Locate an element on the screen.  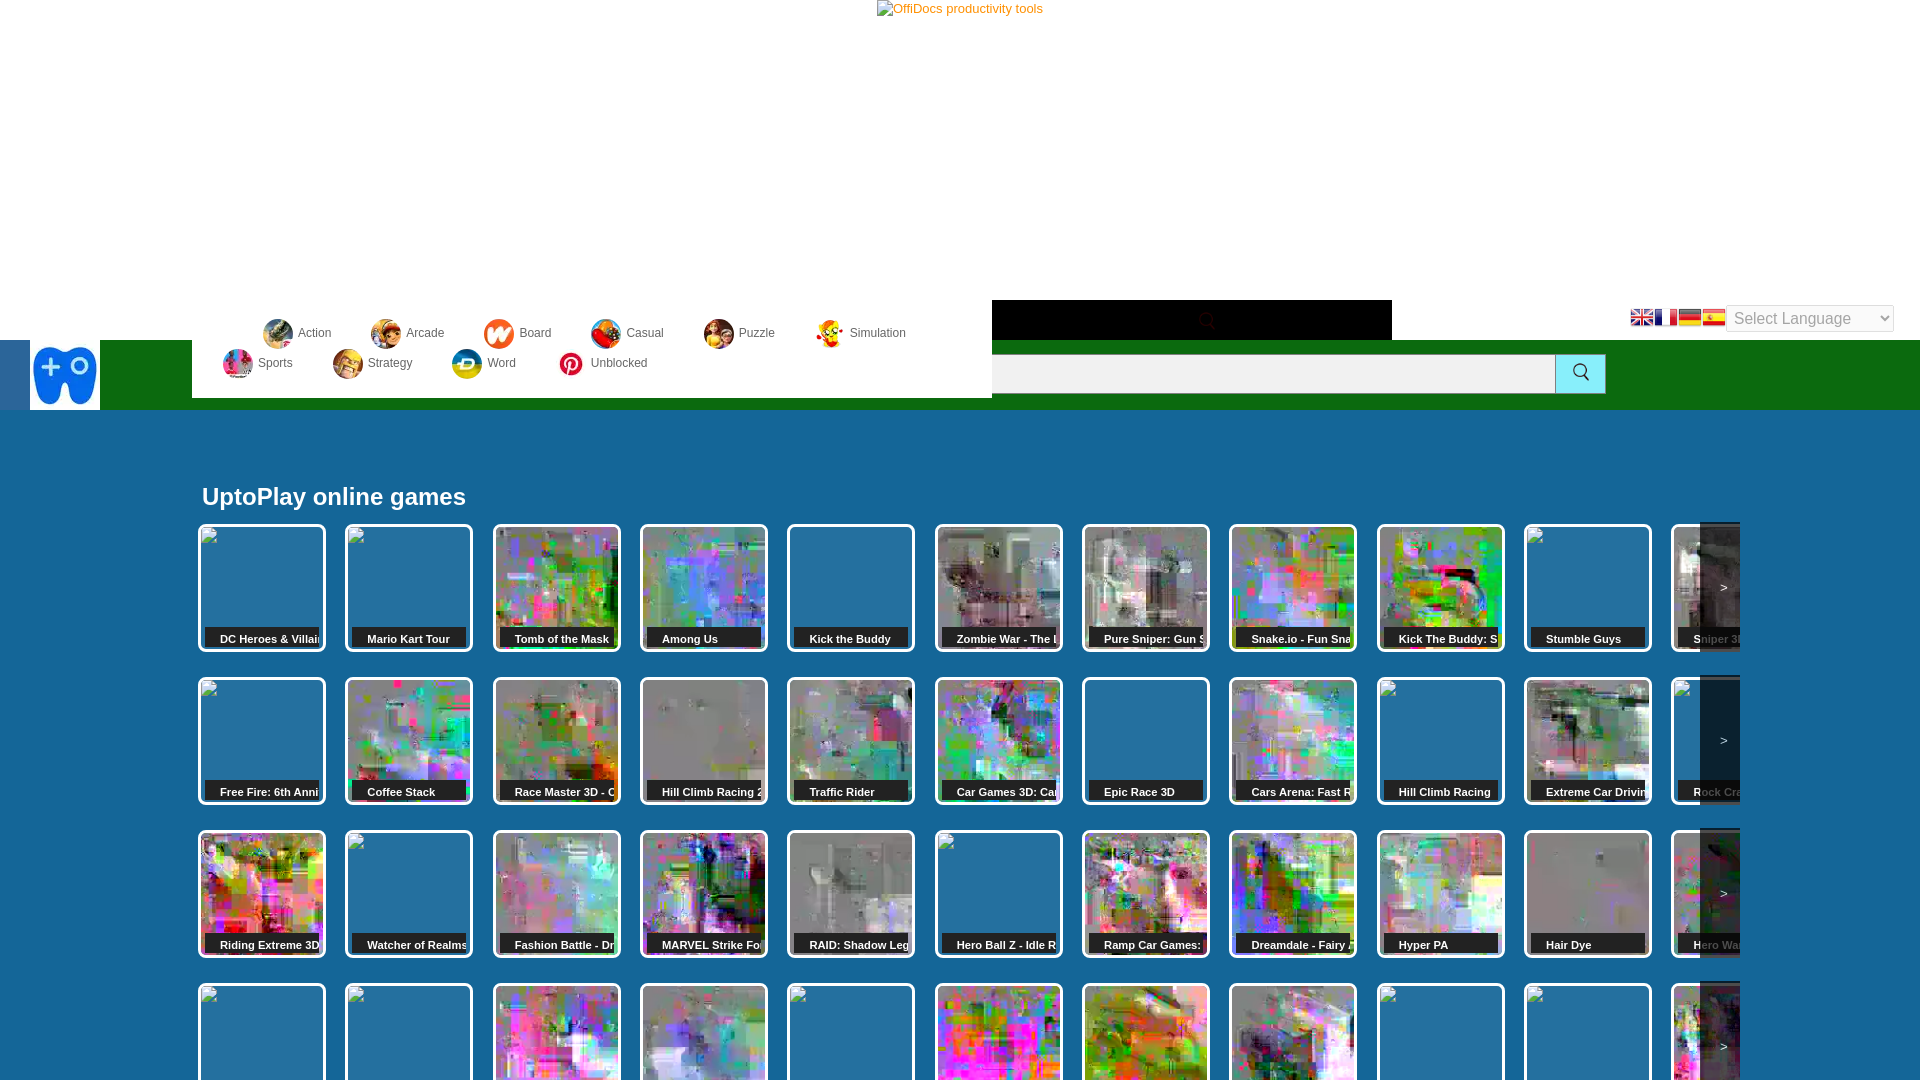
Race Master 3D - Car Racing is located at coordinates (556, 740).